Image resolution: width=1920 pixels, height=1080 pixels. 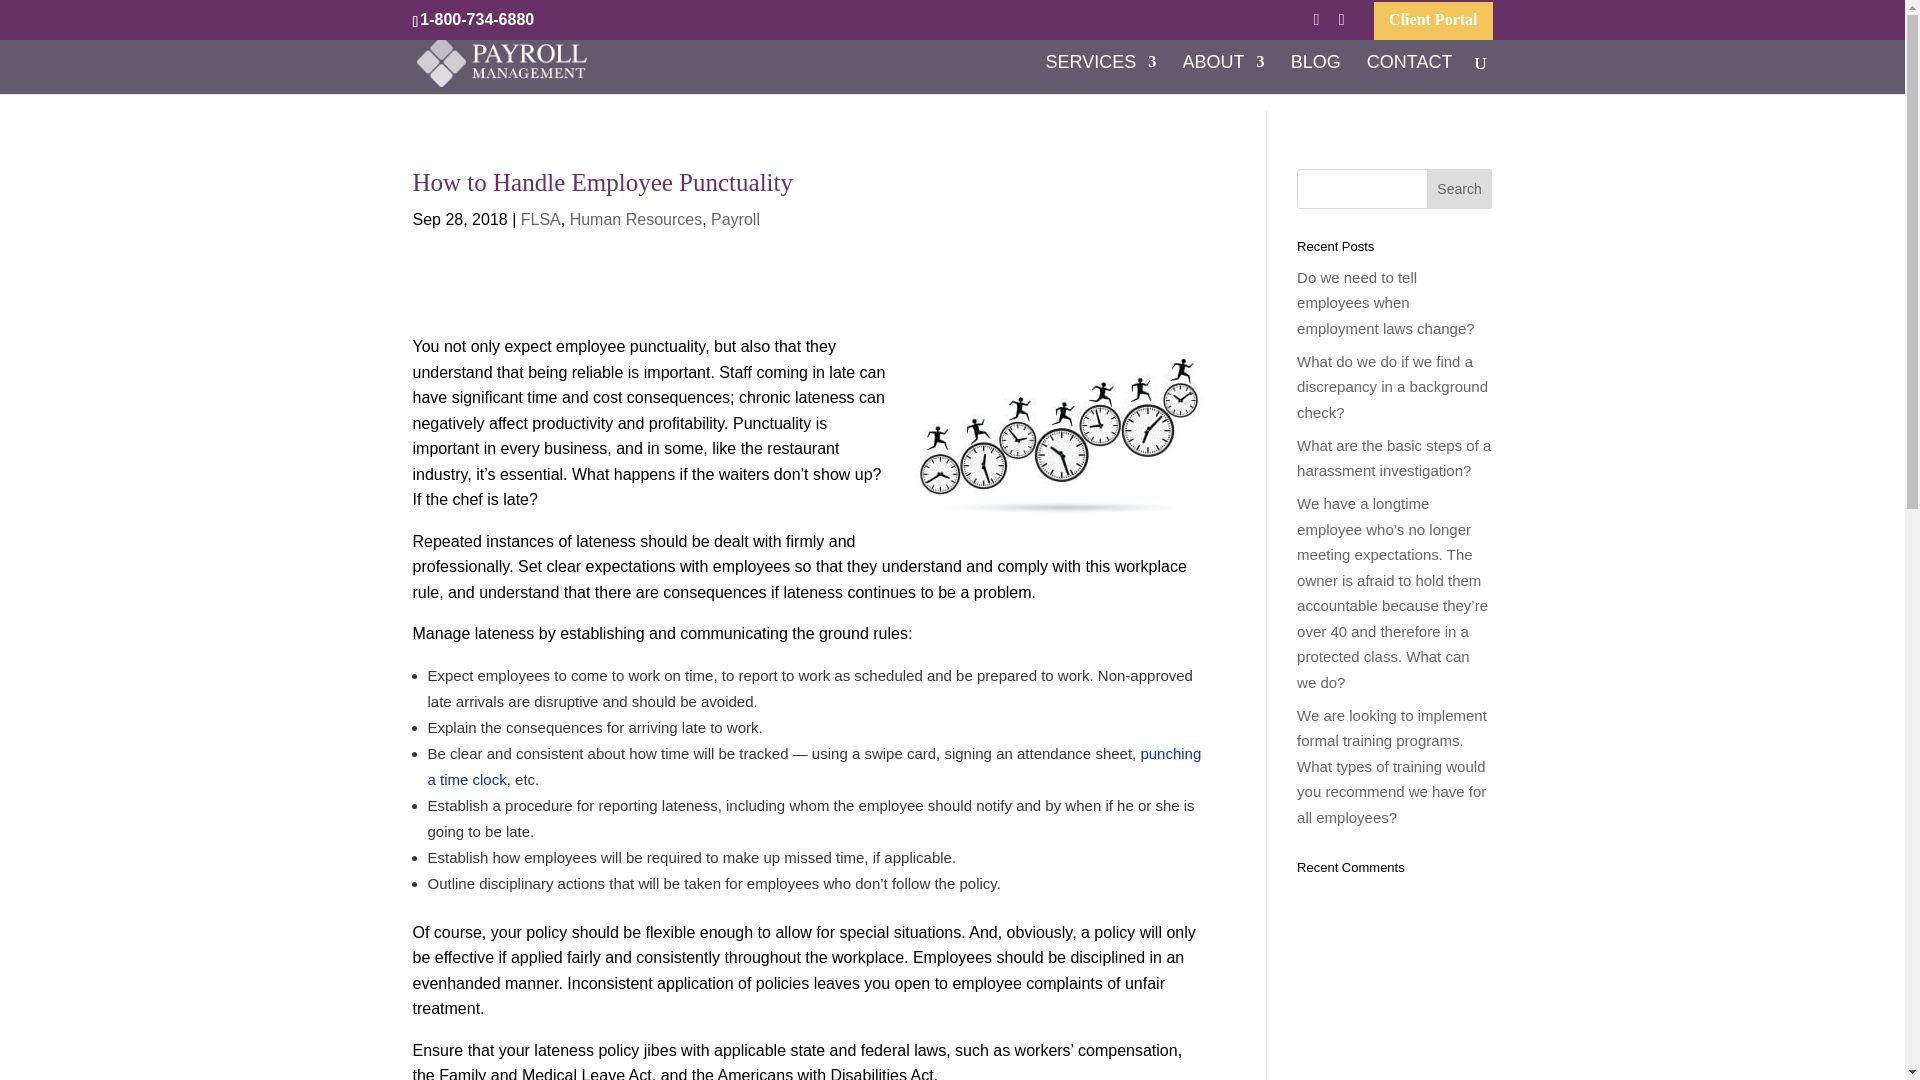 I want to click on FLSA, so click(x=540, y=218).